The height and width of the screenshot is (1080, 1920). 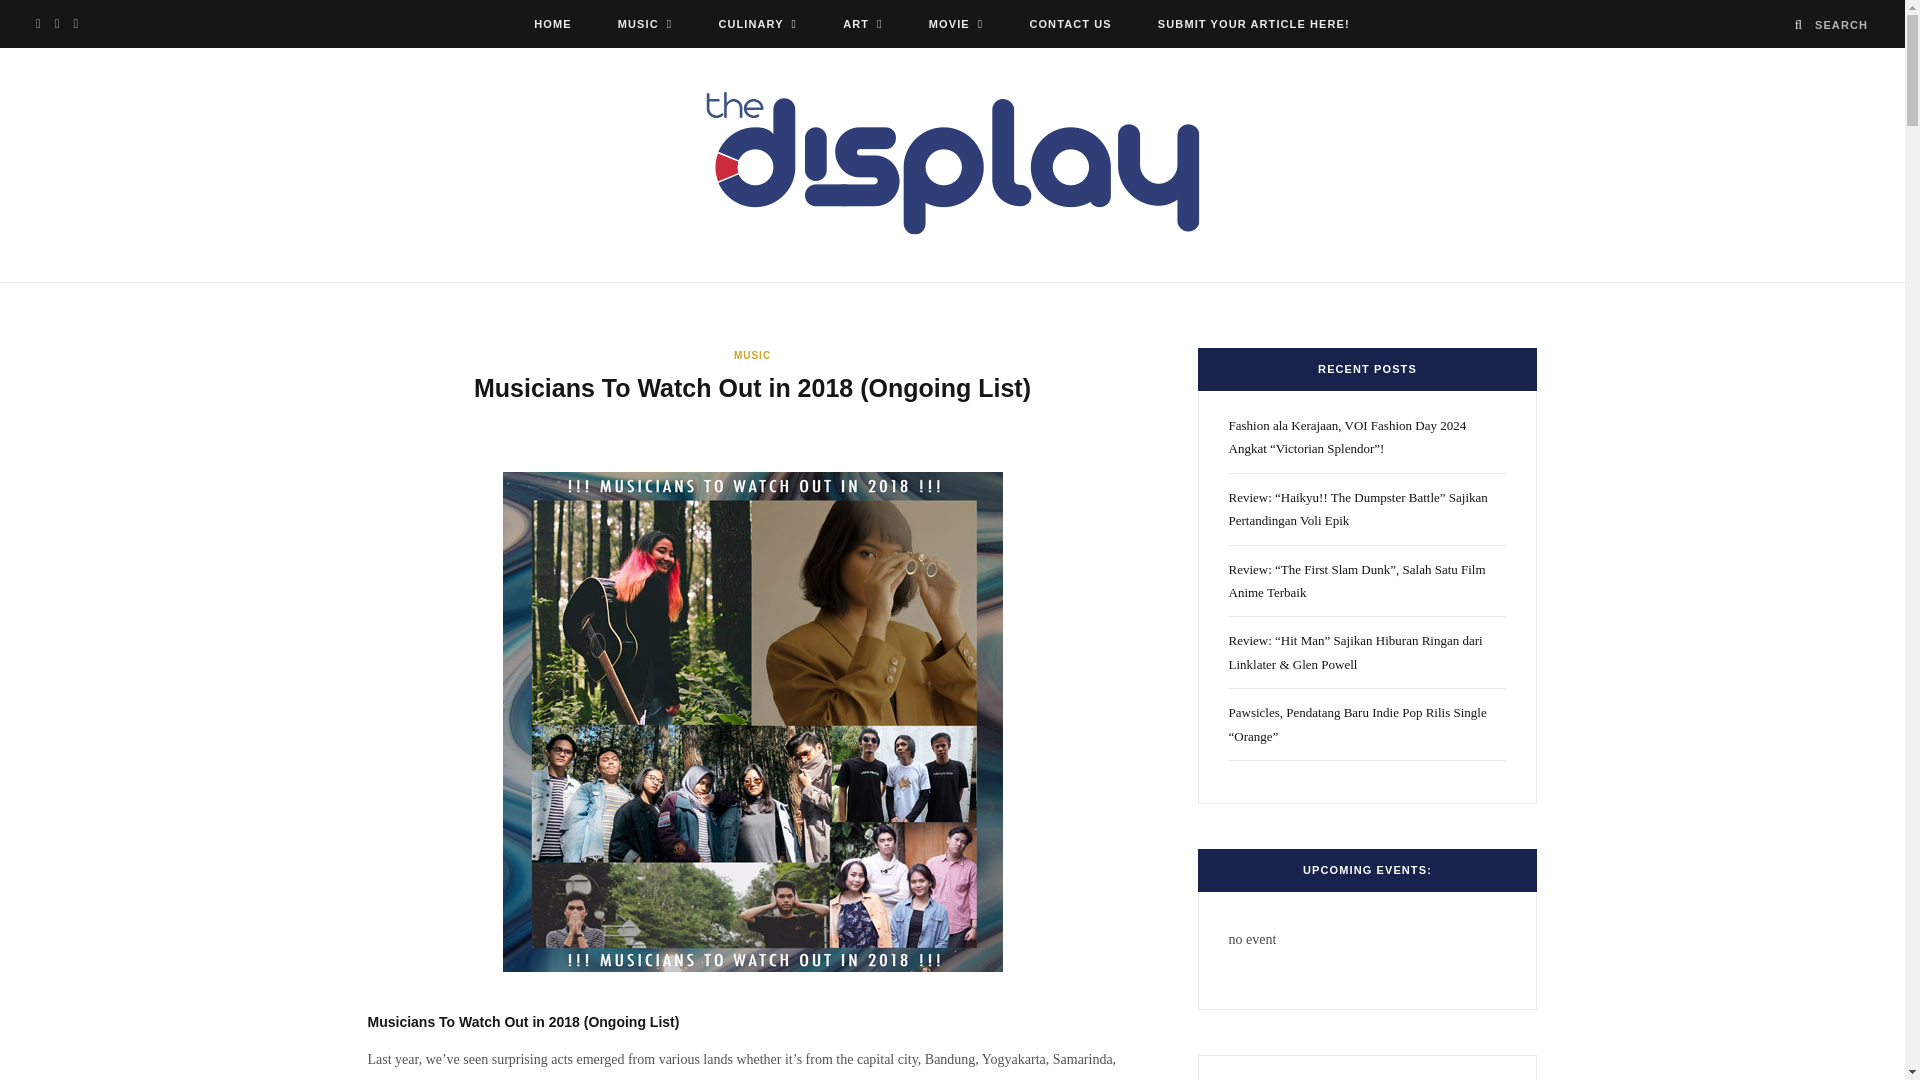 I want to click on MUSIC, so click(x=645, y=24).